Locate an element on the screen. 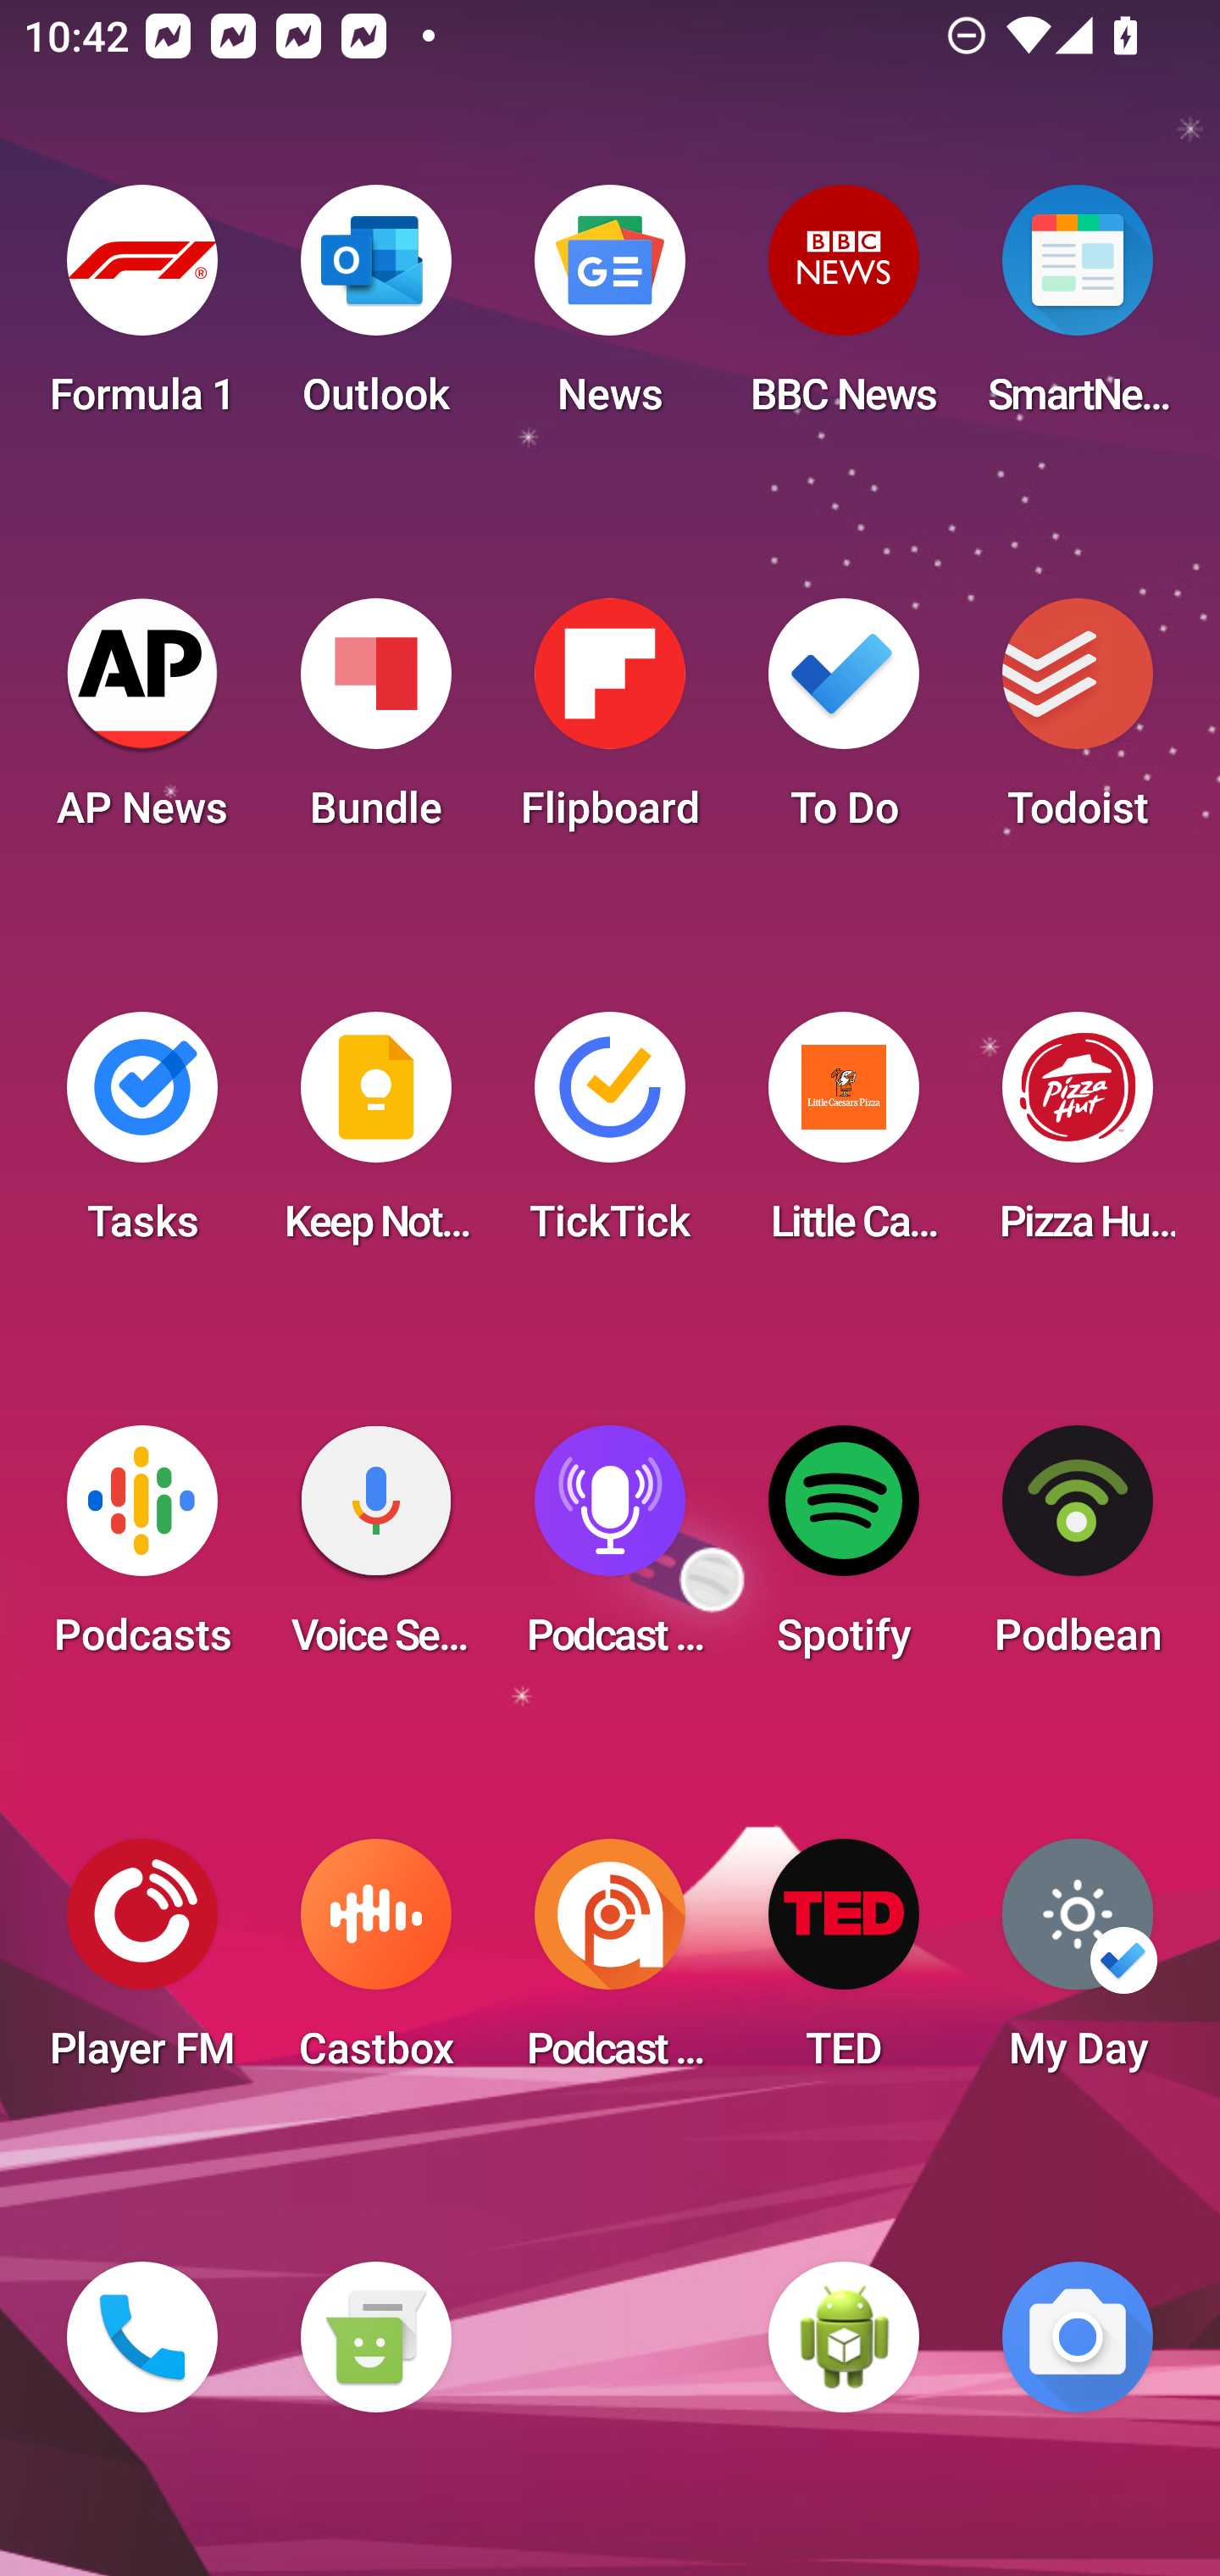  Outlook is located at coordinates (375, 310).